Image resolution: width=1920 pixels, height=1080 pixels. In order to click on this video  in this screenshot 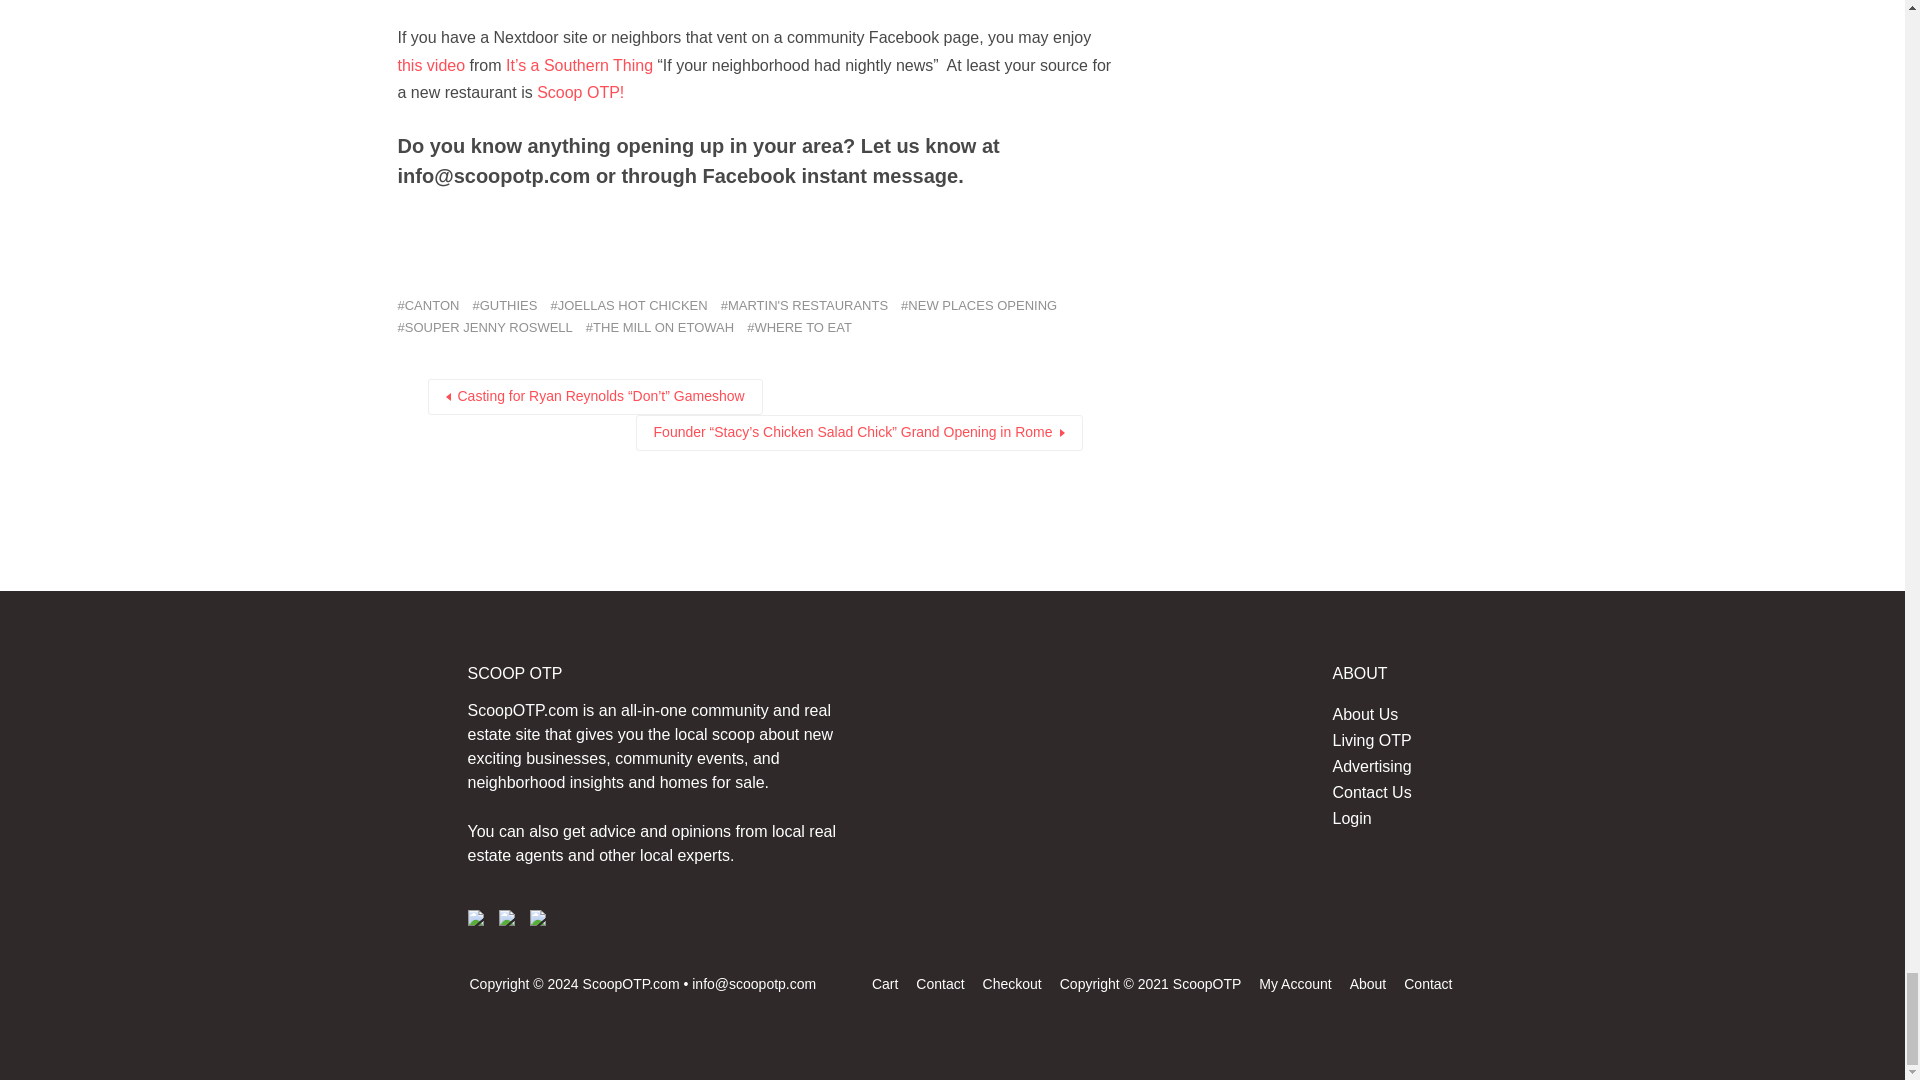, I will do `click(434, 66)`.